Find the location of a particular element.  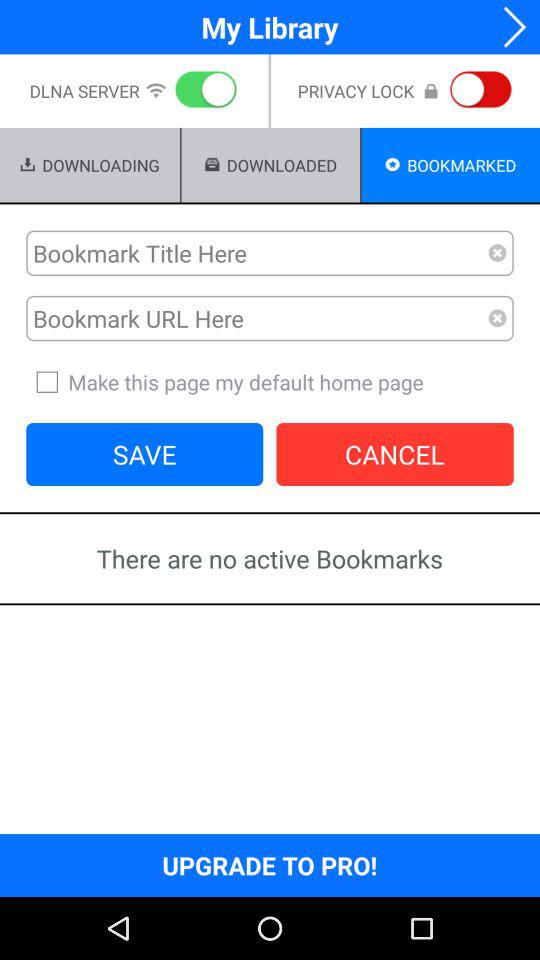

privacy button keep privacy option always on is located at coordinates (477, 91).